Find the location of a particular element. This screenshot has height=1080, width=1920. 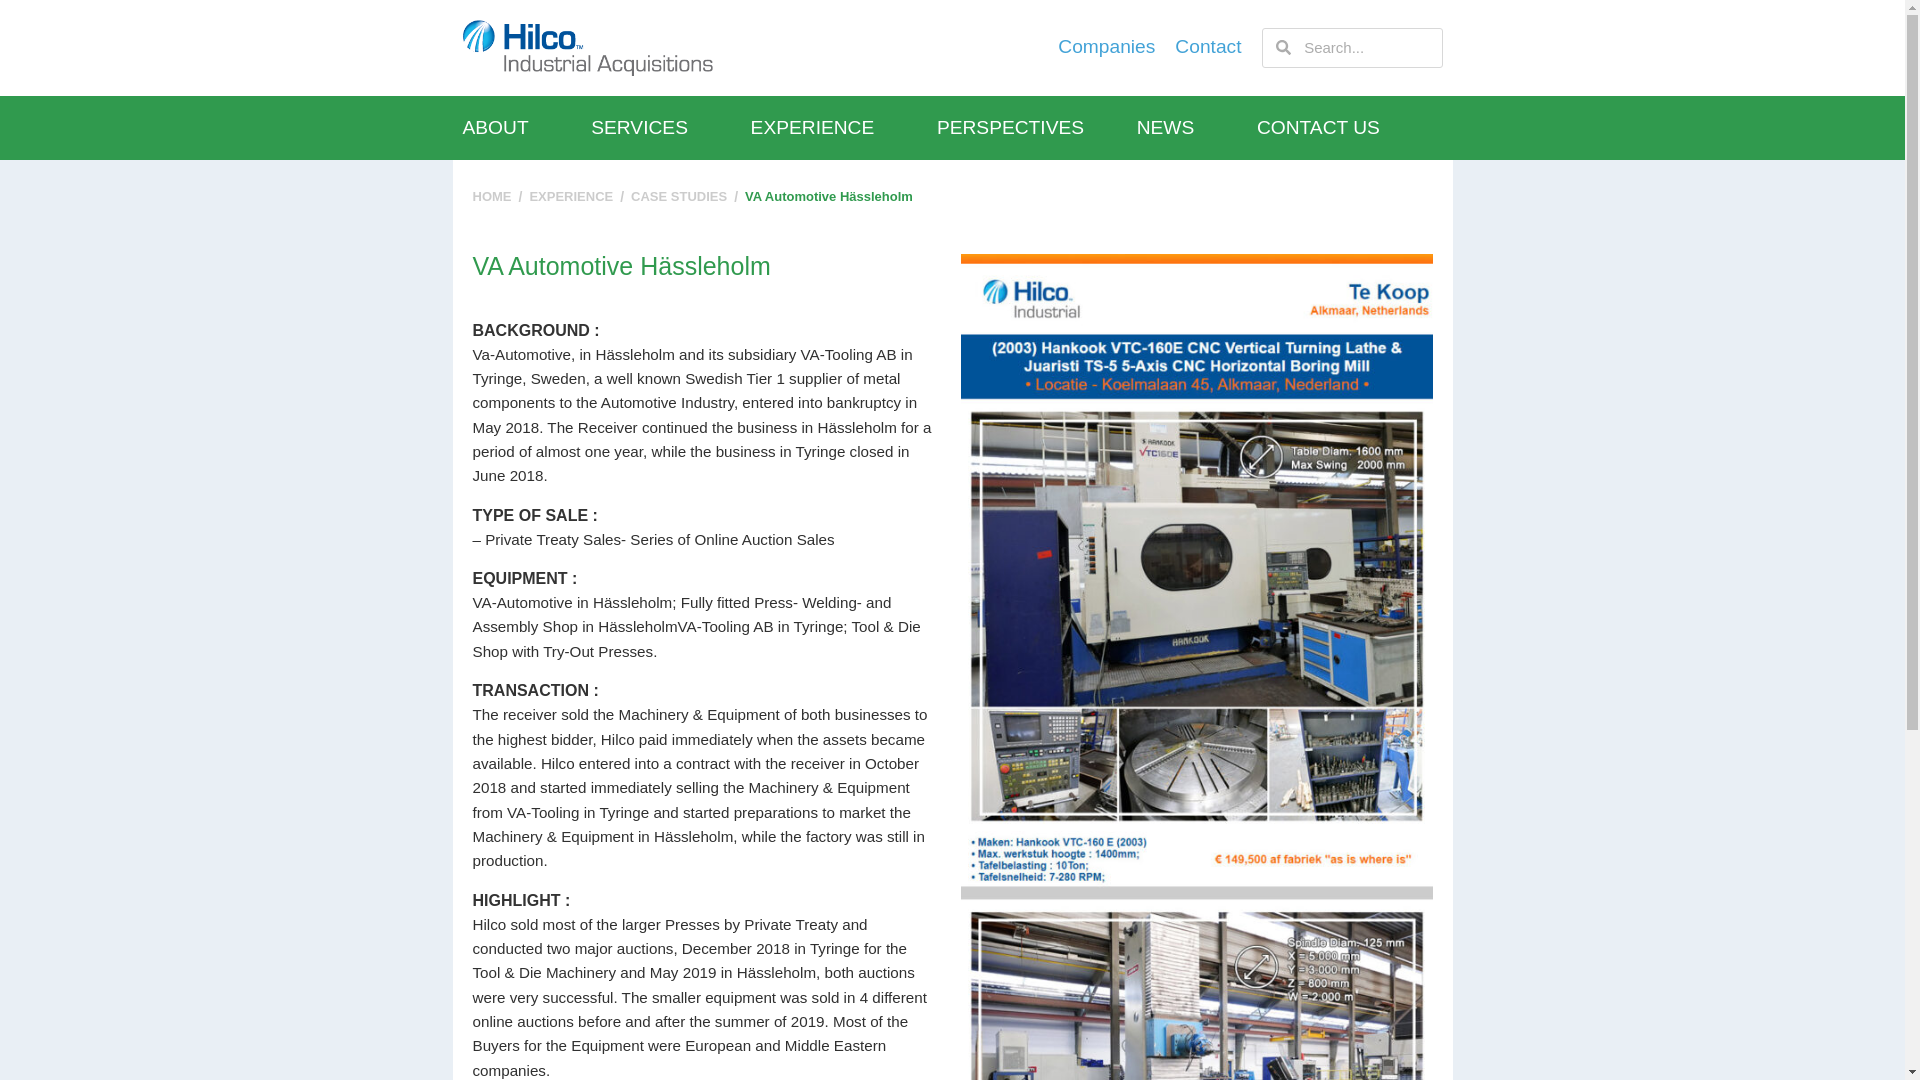

Contact is located at coordinates (1208, 47).